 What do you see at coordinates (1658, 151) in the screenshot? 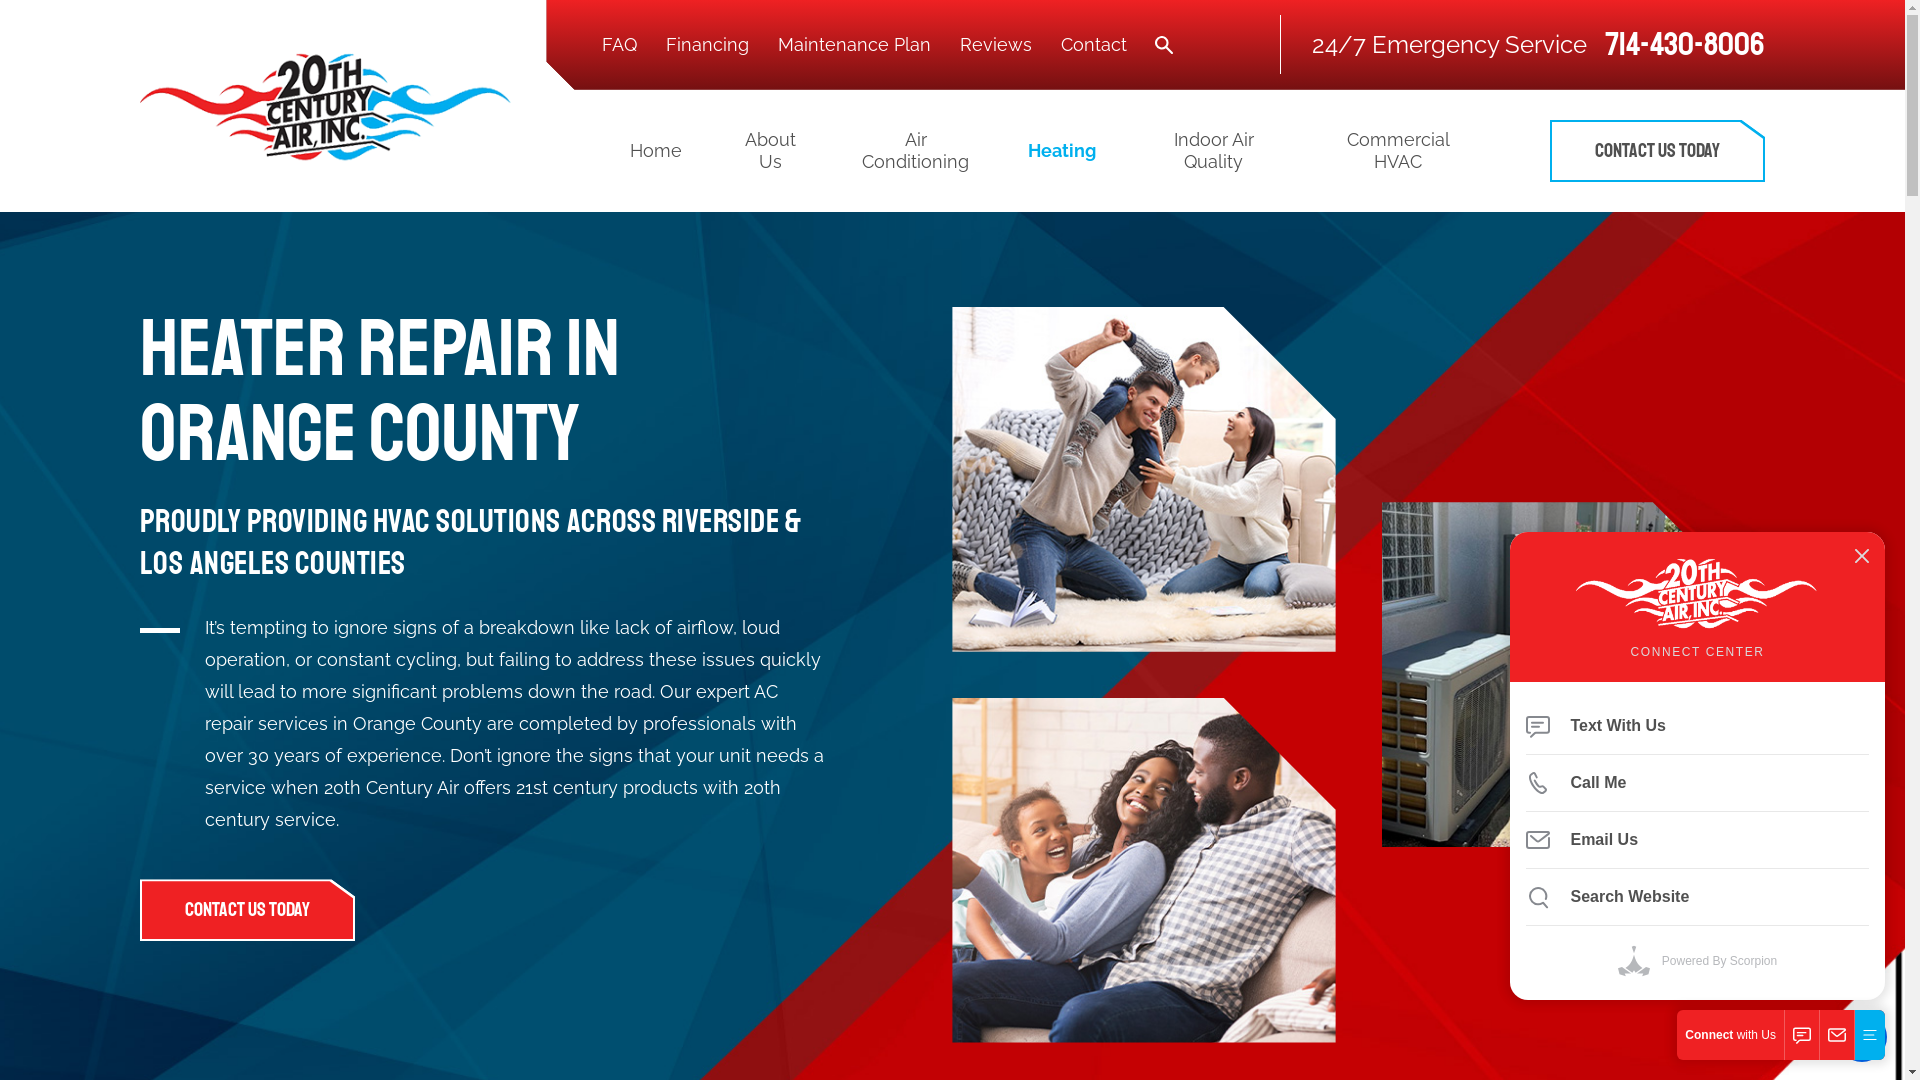
I see `Contact Us Today` at bounding box center [1658, 151].